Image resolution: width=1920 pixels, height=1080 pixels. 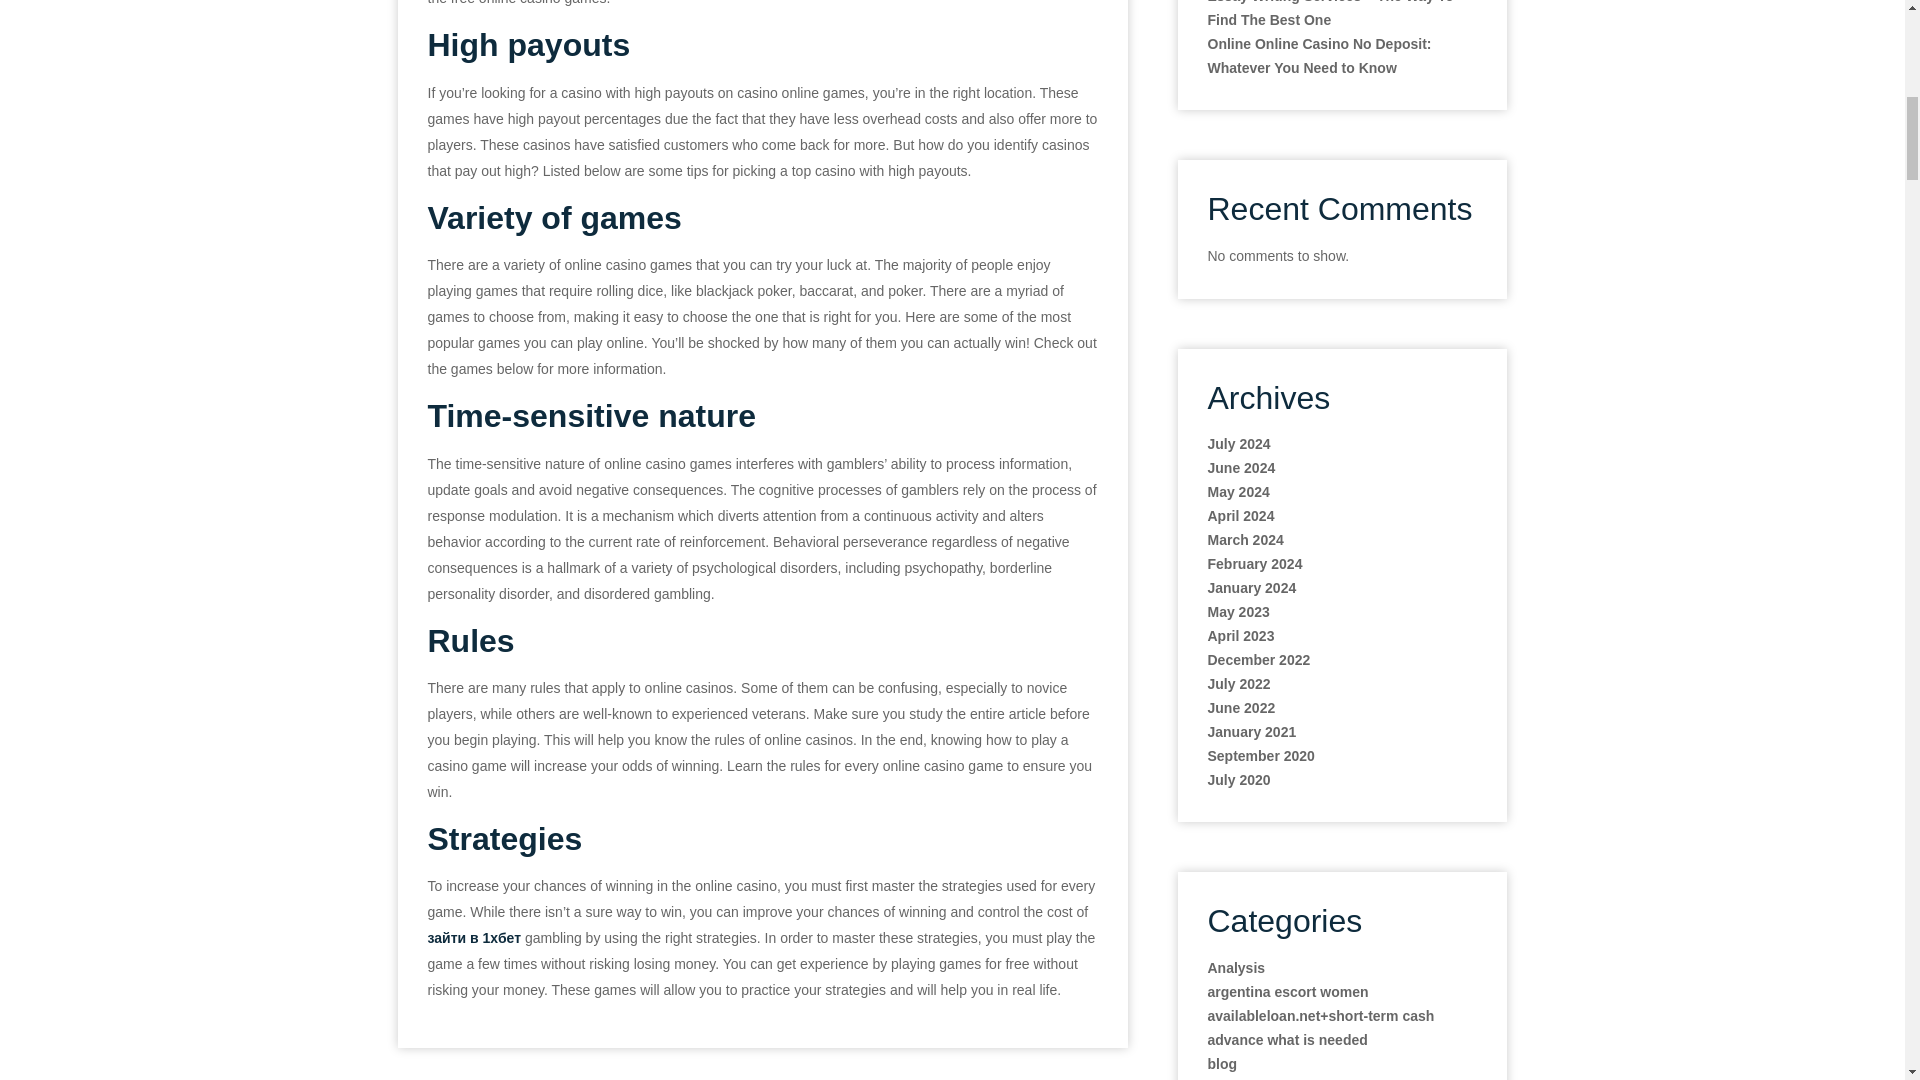 I want to click on February 2024, so click(x=1255, y=564).